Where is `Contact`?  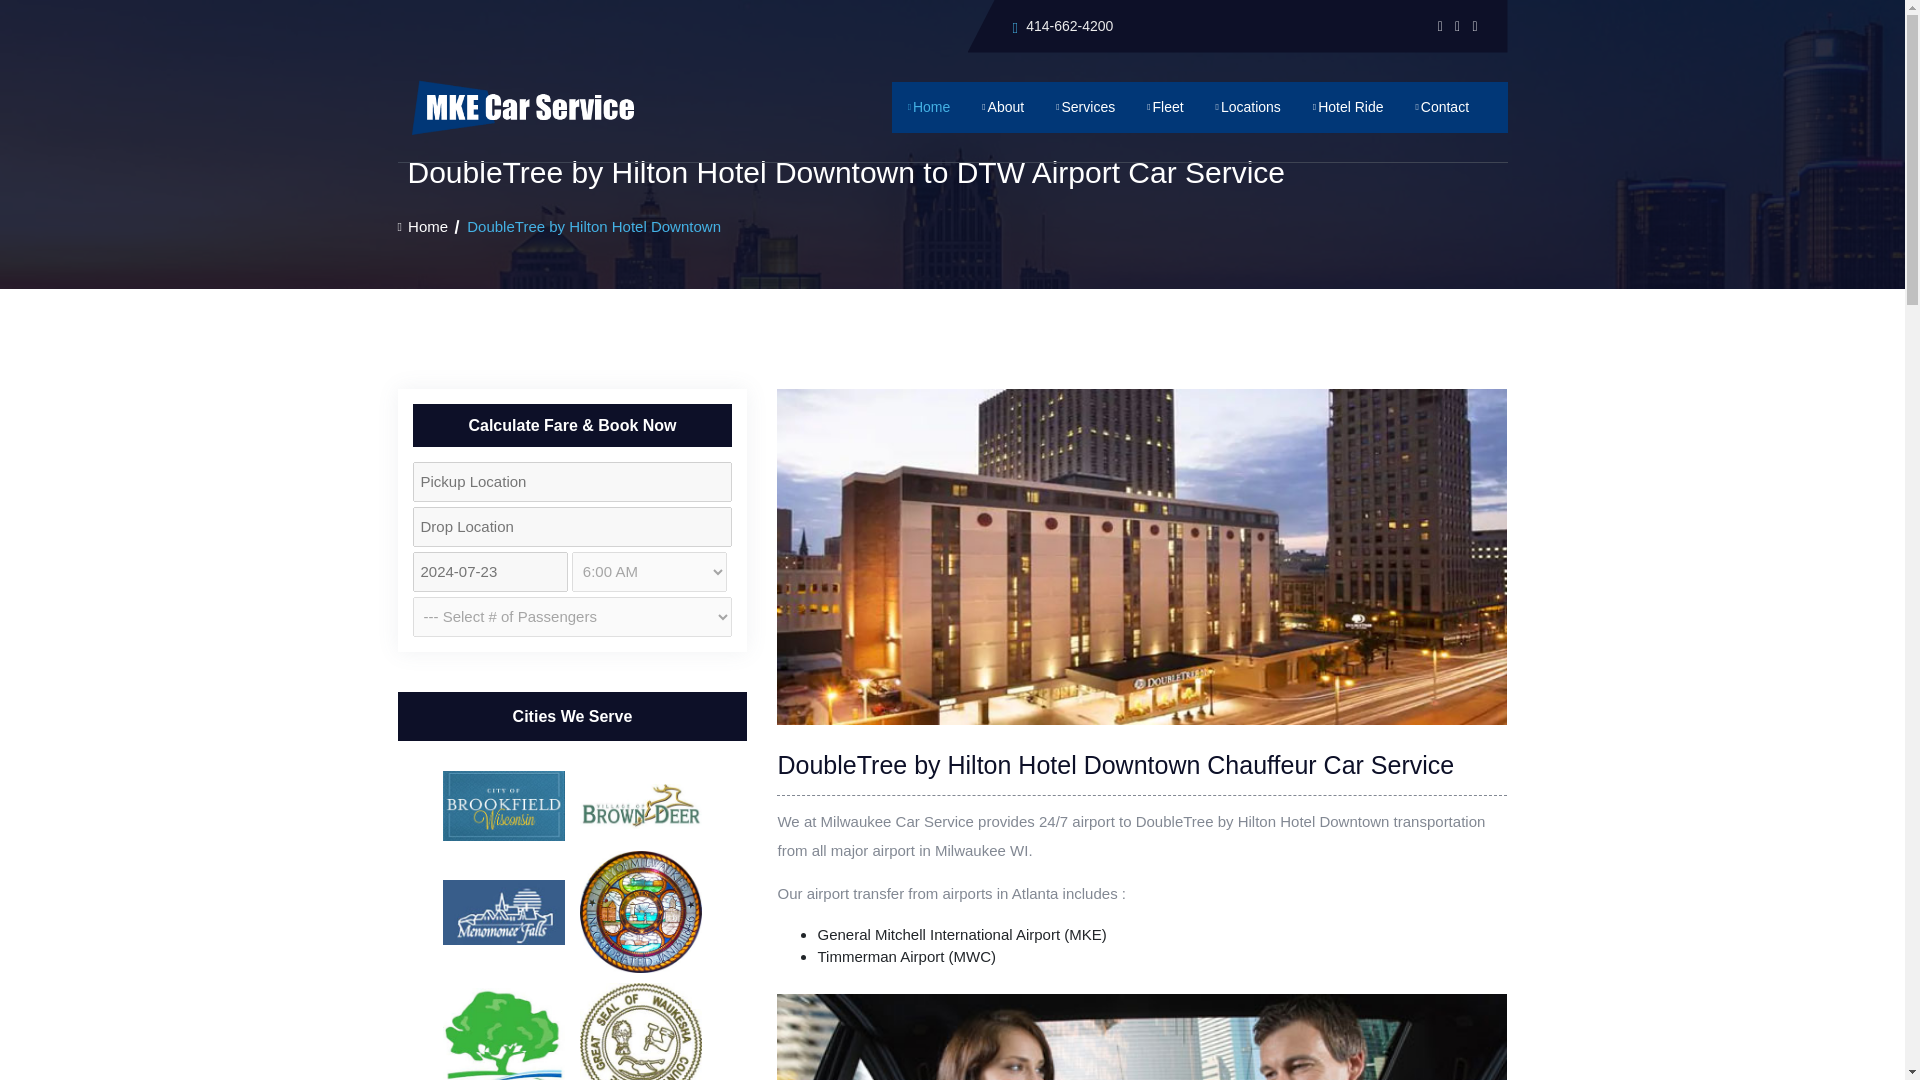
Contact is located at coordinates (1462, 107).